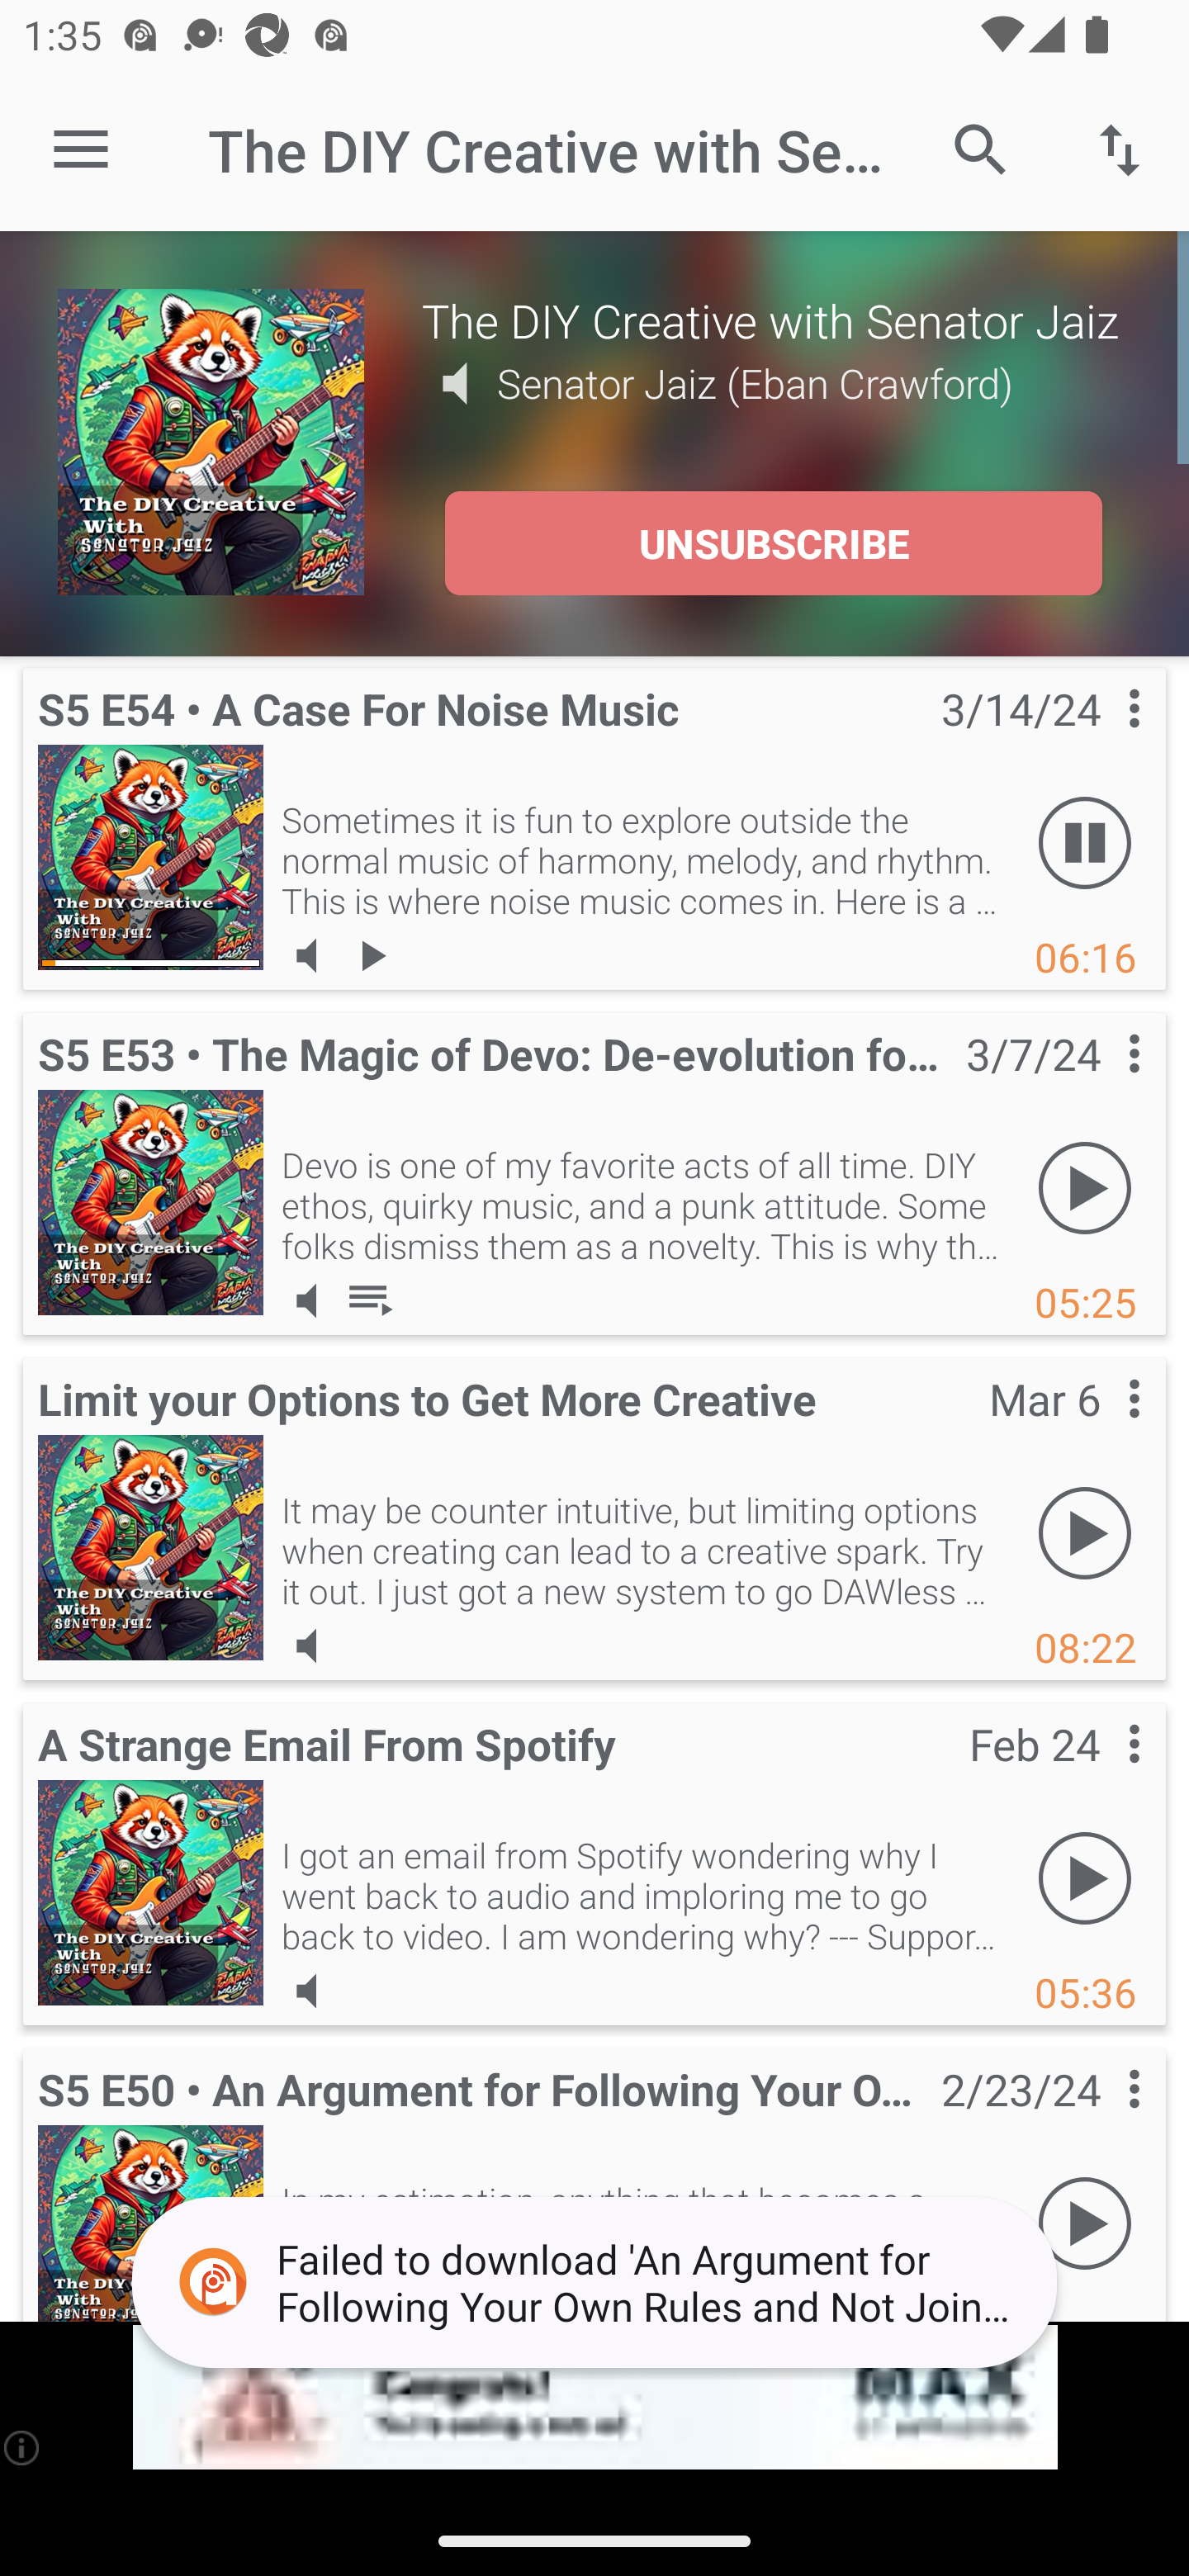  I want to click on Sort, so click(1120, 149).